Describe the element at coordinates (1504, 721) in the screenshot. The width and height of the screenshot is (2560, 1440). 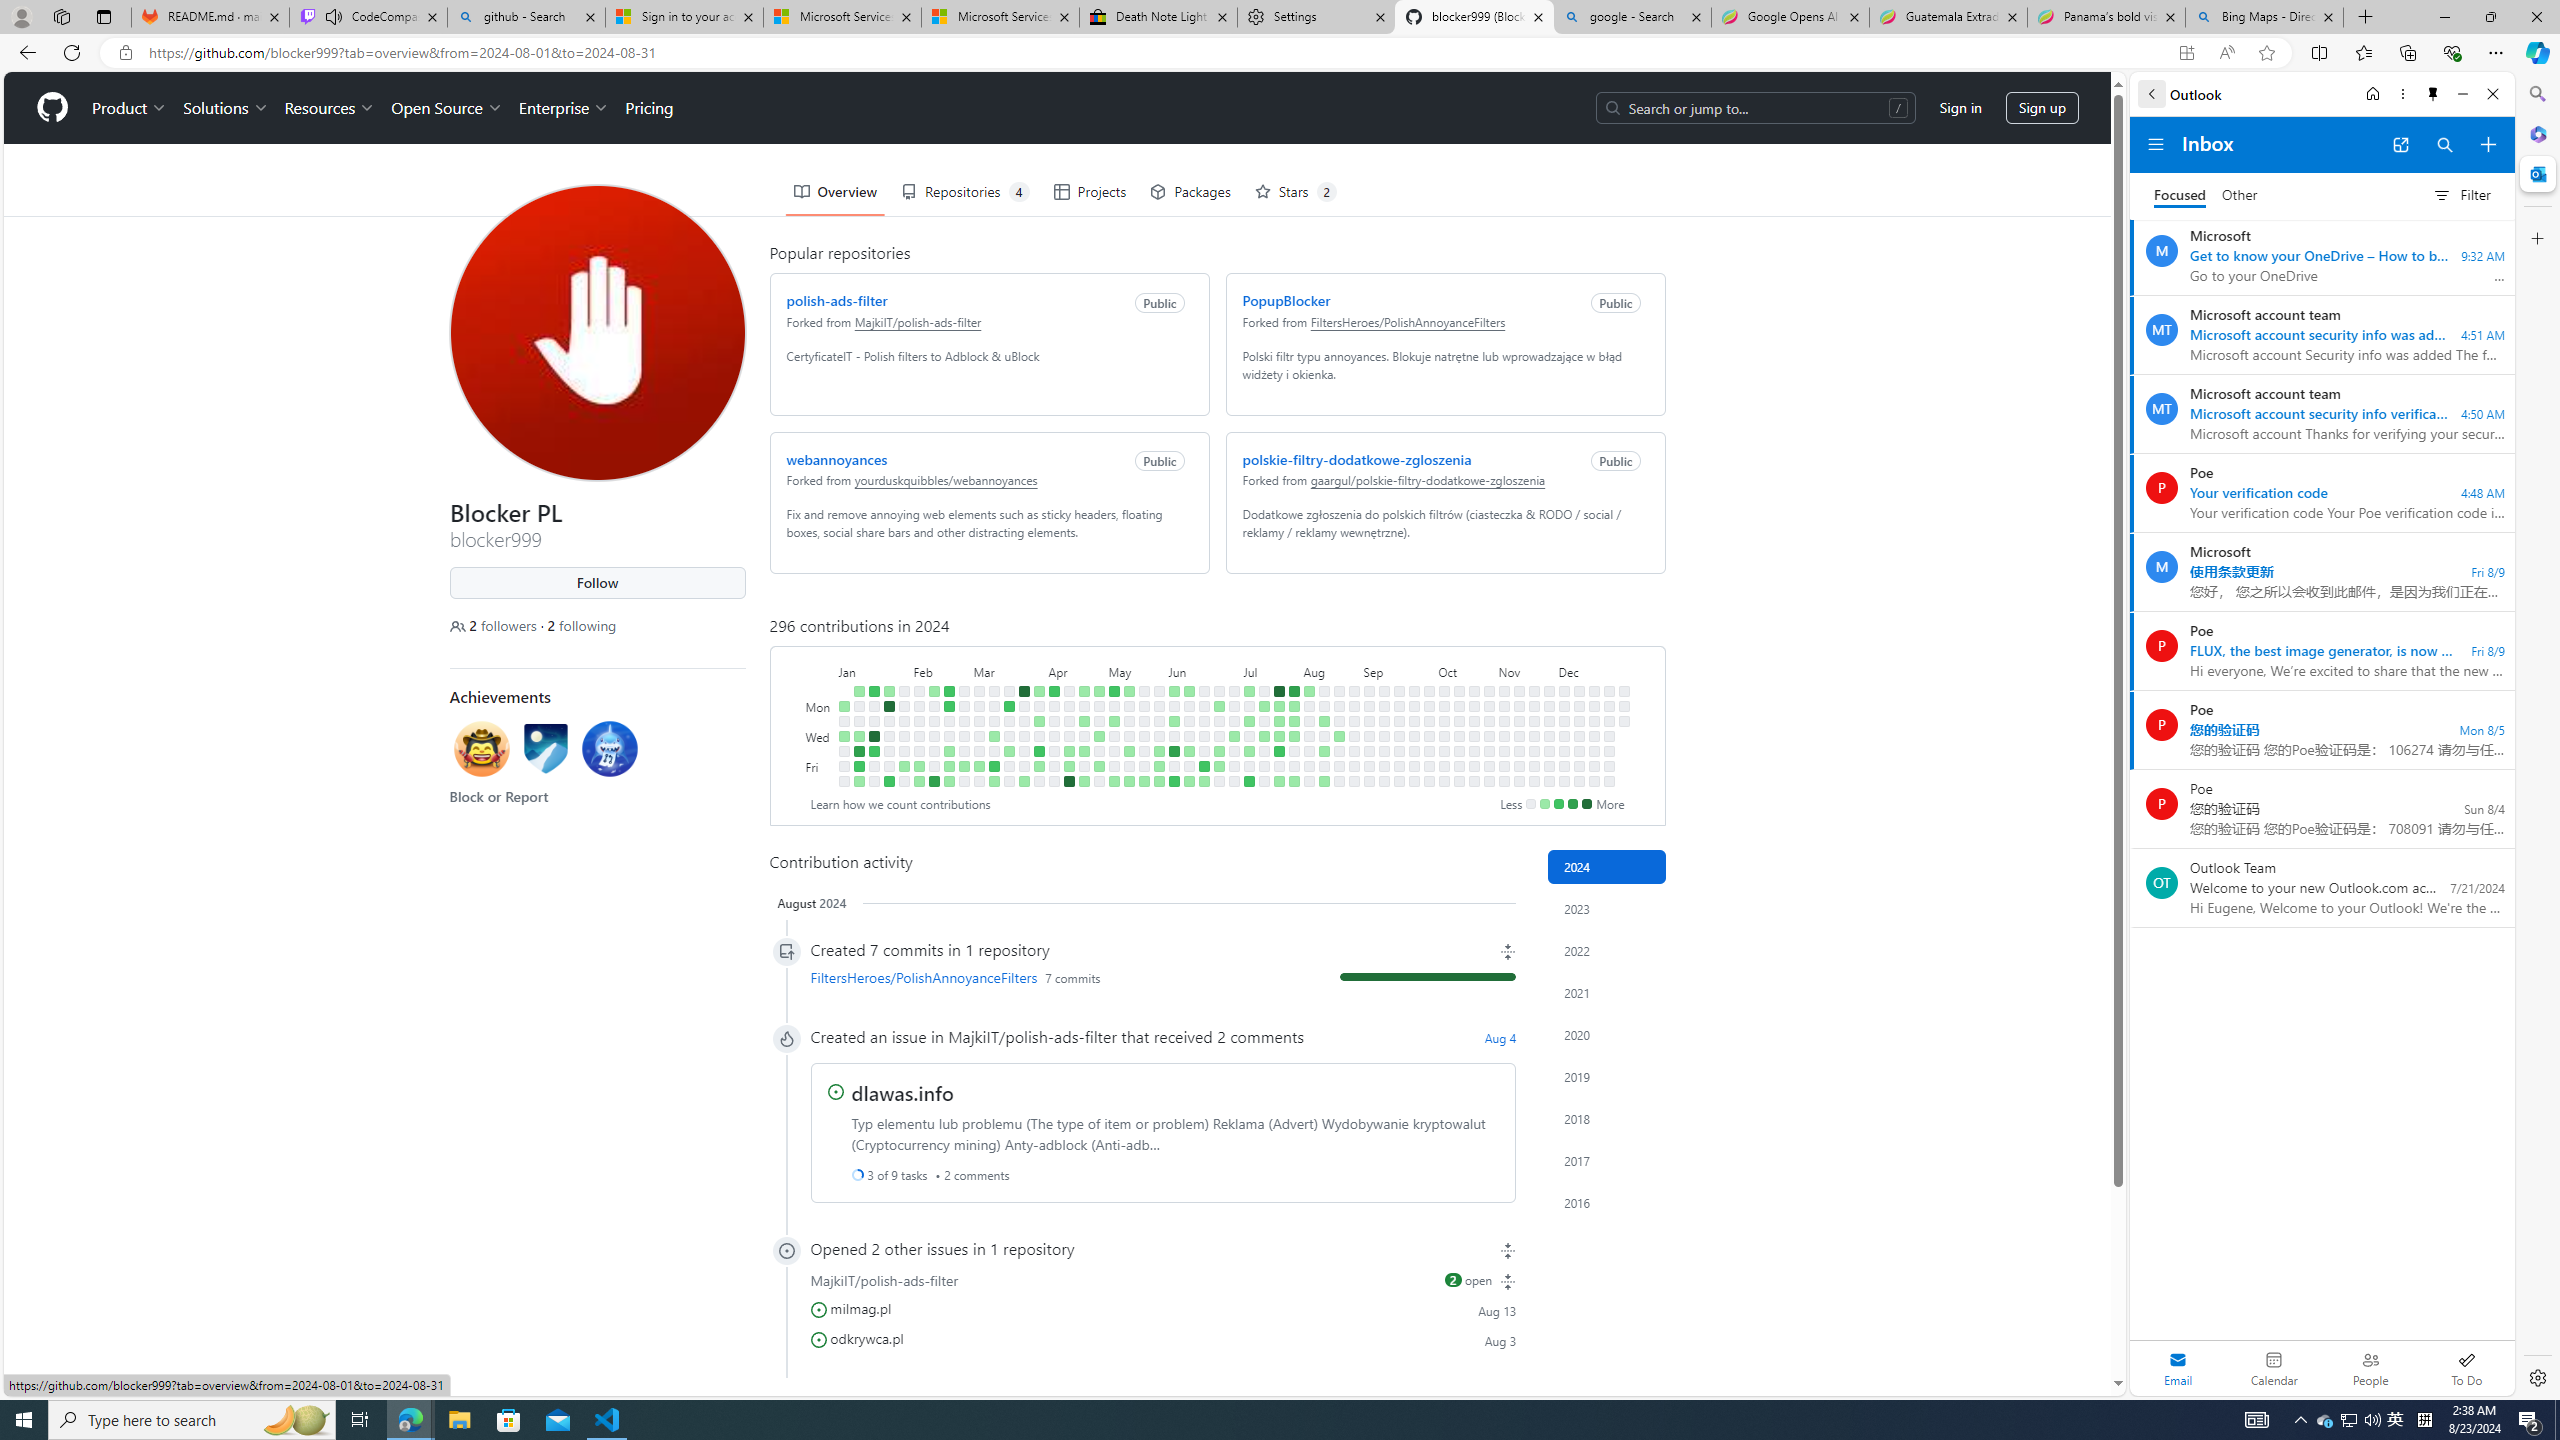
I see `No contributions on November 5th.` at that location.